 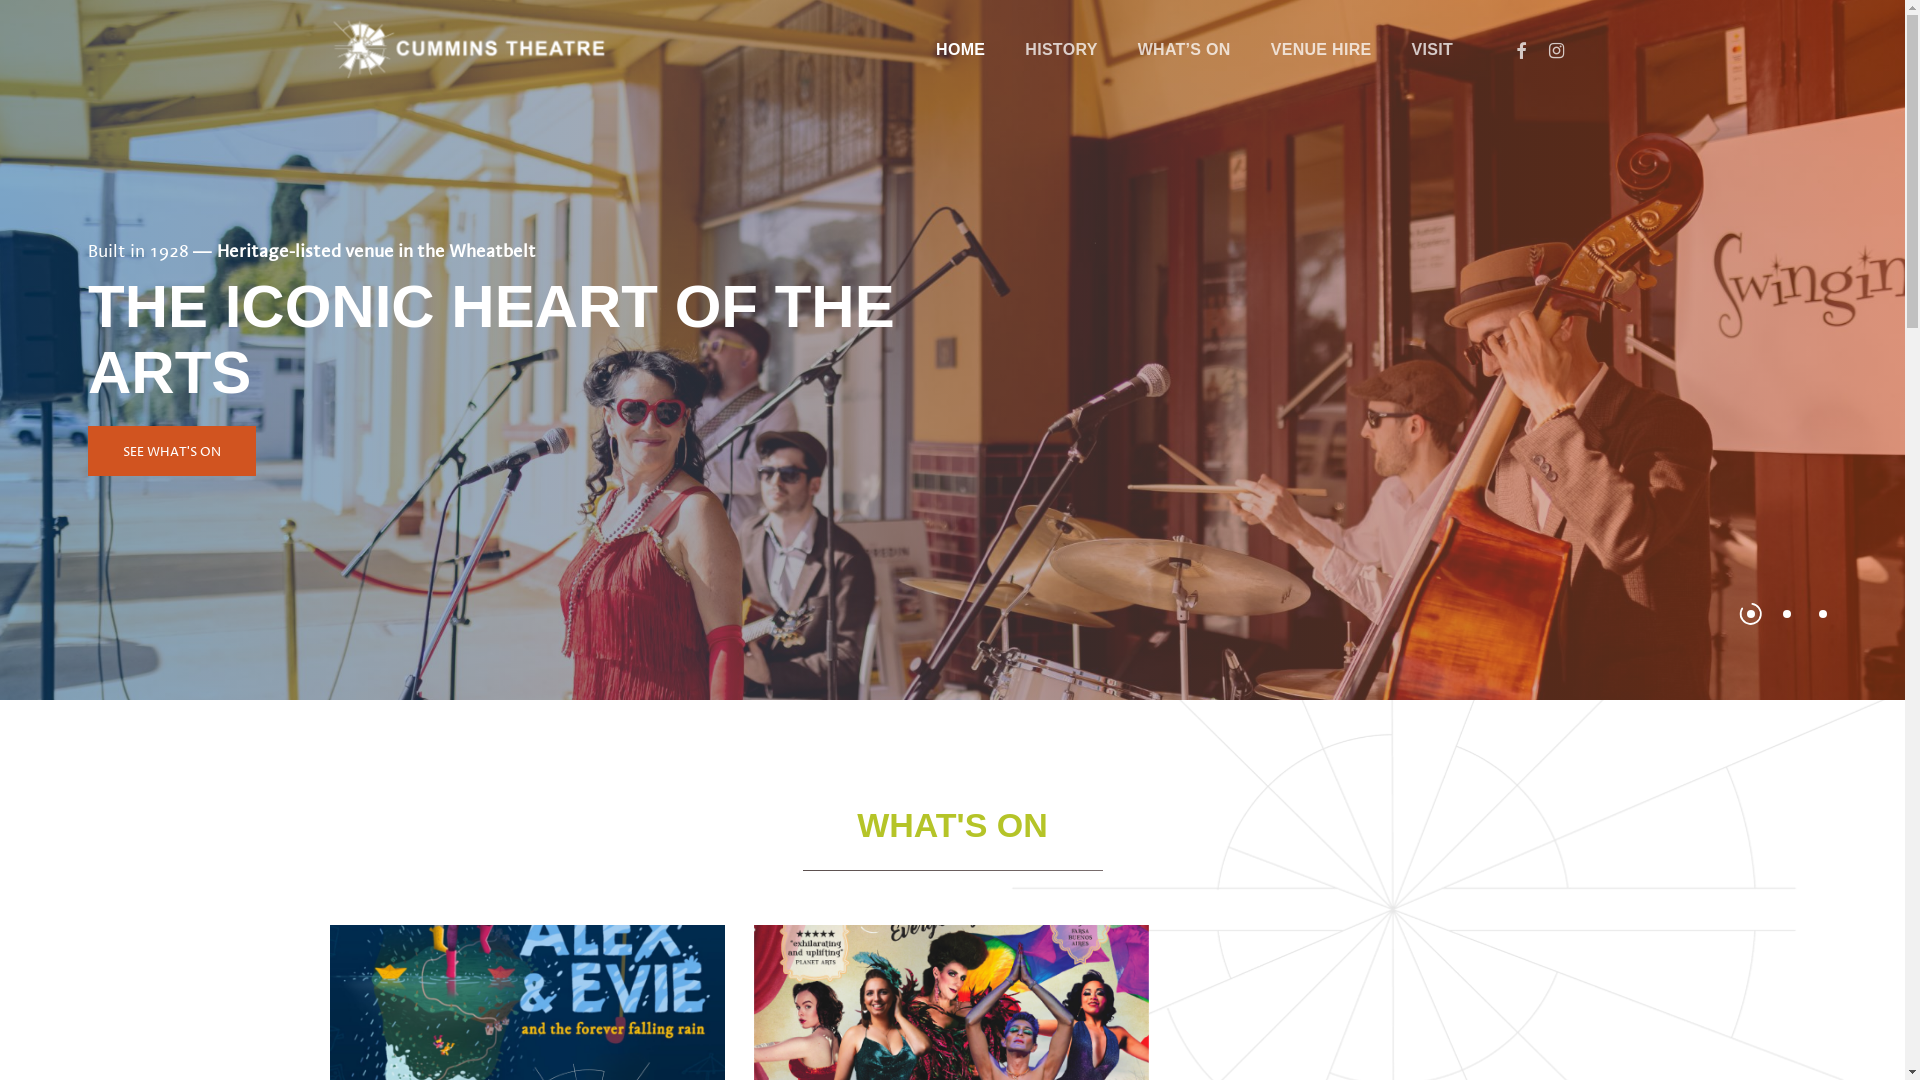 What do you see at coordinates (1061, 50) in the screenshot?
I see `HISTORY` at bounding box center [1061, 50].